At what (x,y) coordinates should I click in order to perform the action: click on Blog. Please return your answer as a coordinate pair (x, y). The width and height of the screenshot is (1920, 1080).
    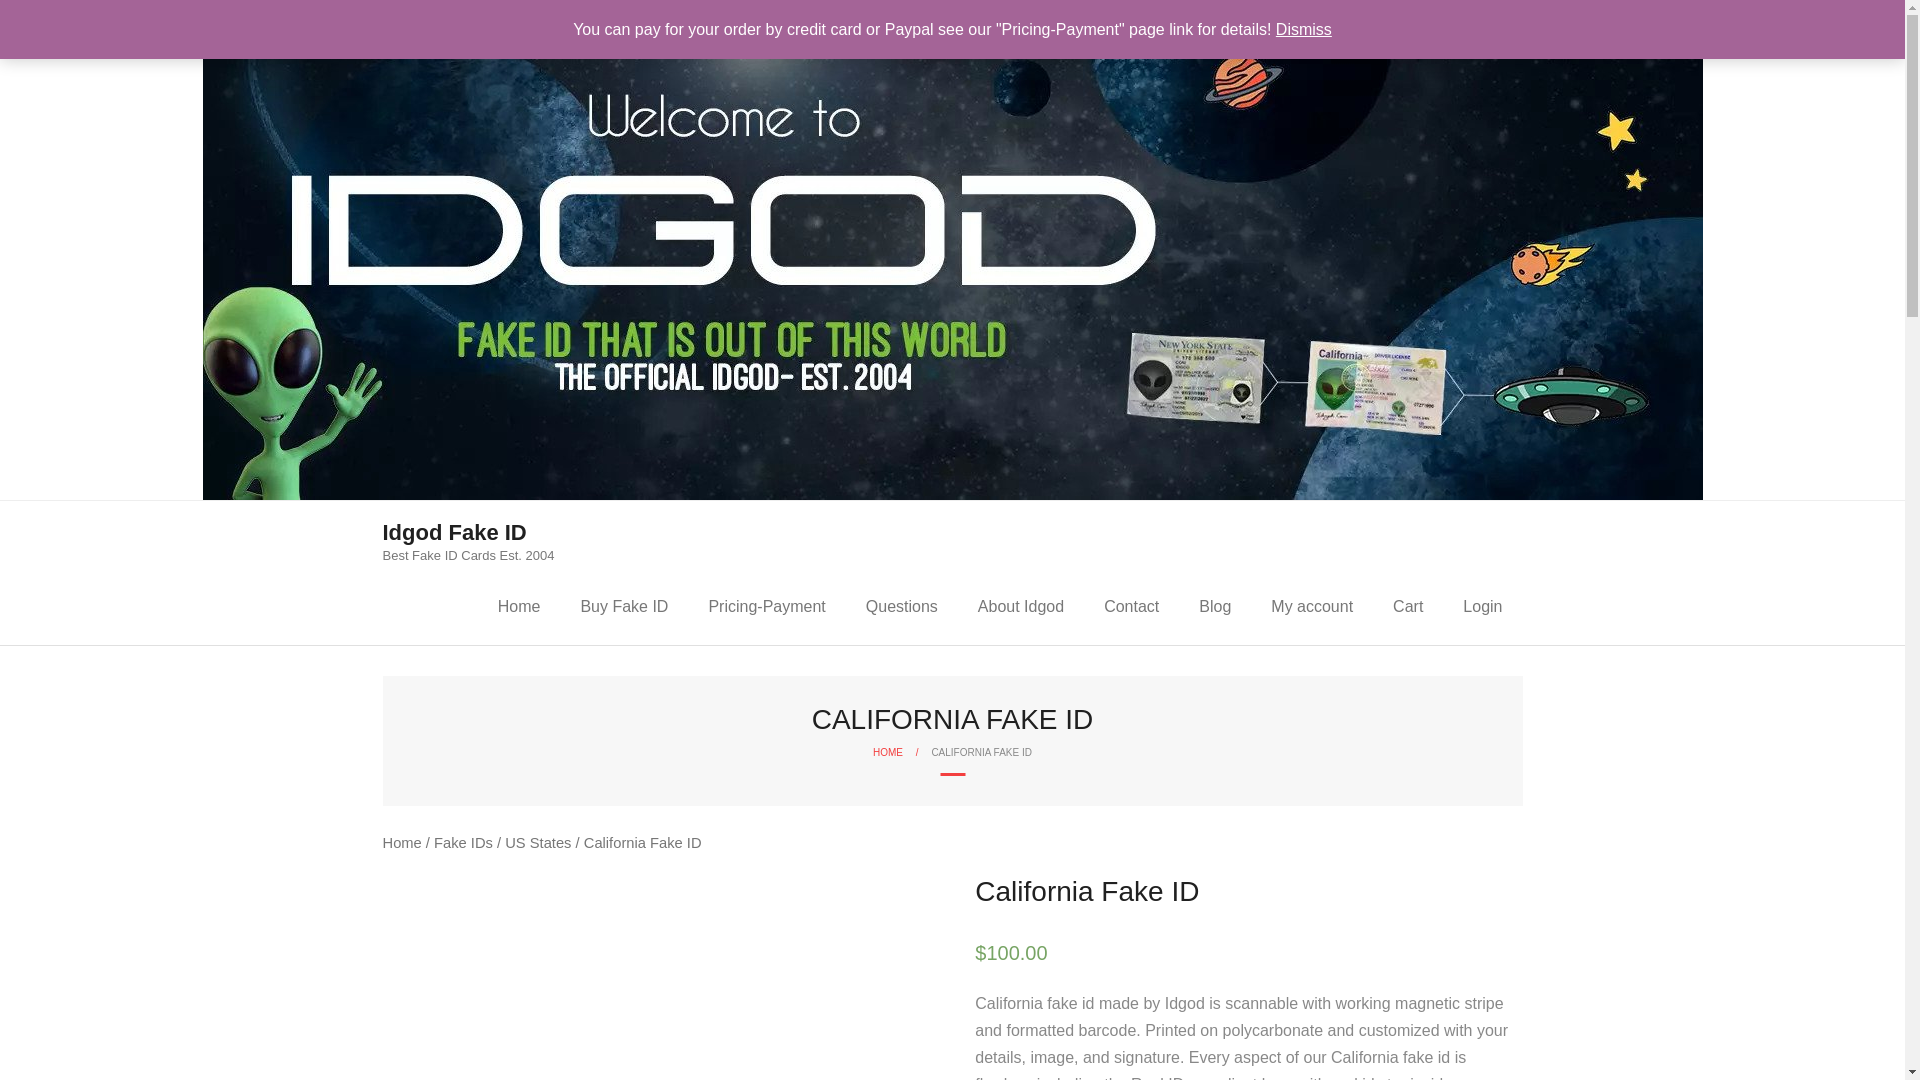
    Looking at the image, I should click on (1214, 606).